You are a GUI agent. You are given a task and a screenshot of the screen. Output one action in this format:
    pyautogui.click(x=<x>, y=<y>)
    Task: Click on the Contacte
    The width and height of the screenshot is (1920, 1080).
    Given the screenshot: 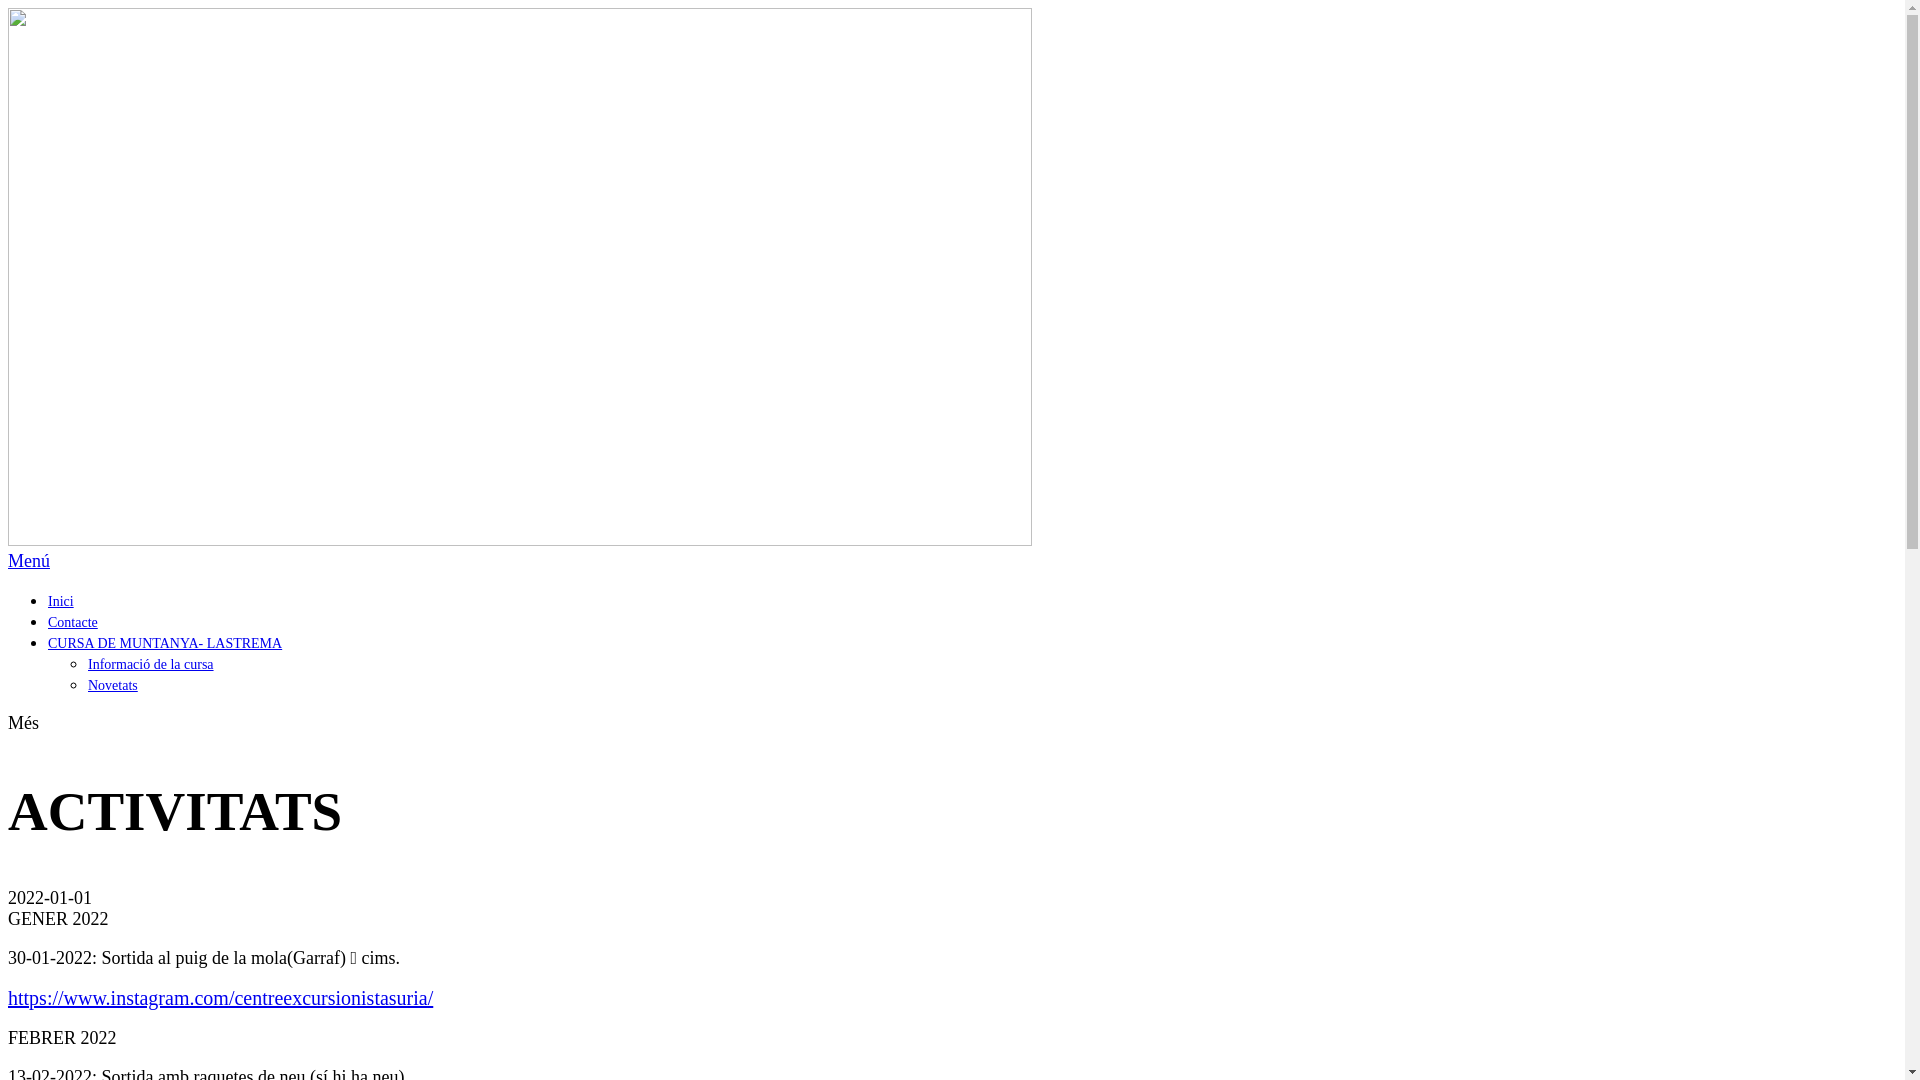 What is the action you would take?
    pyautogui.click(x=73, y=622)
    